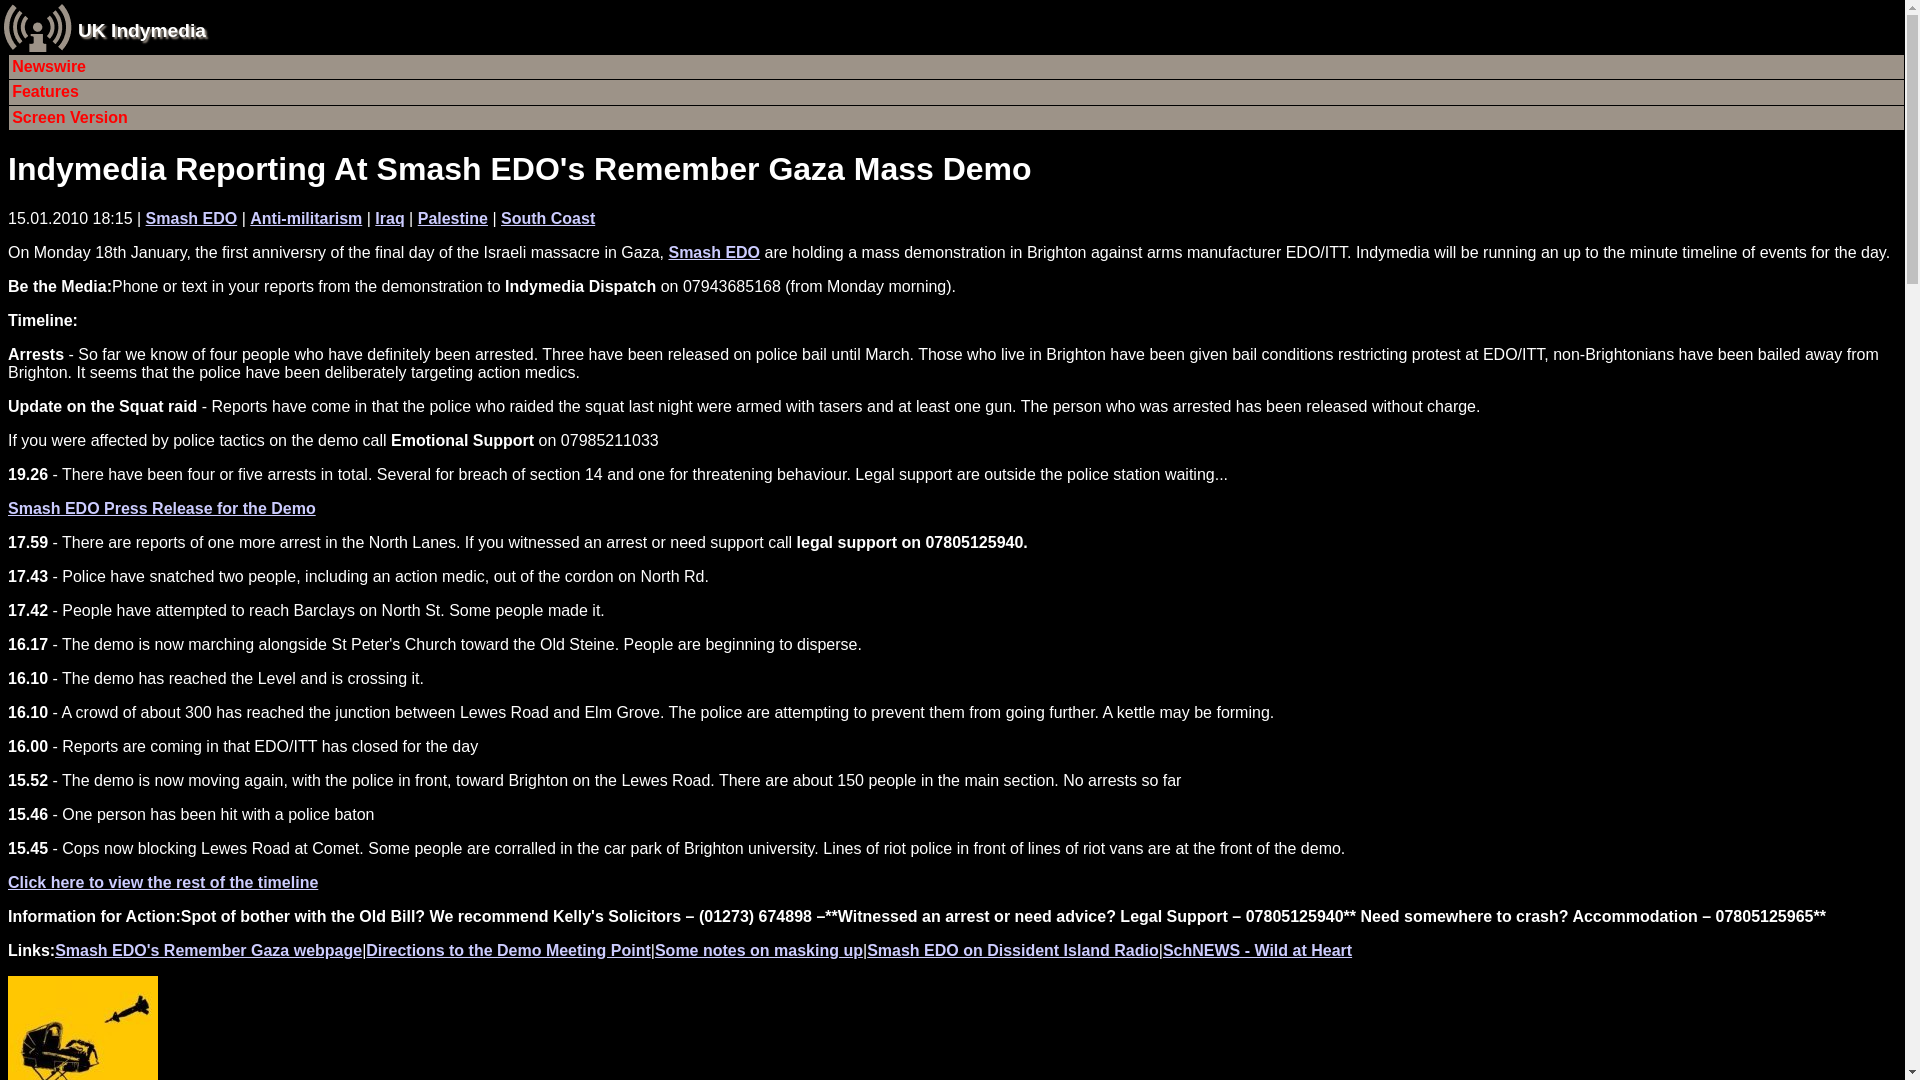  Describe the element at coordinates (208, 950) in the screenshot. I see `Smash EDO's Remember Gaza webpage` at that location.